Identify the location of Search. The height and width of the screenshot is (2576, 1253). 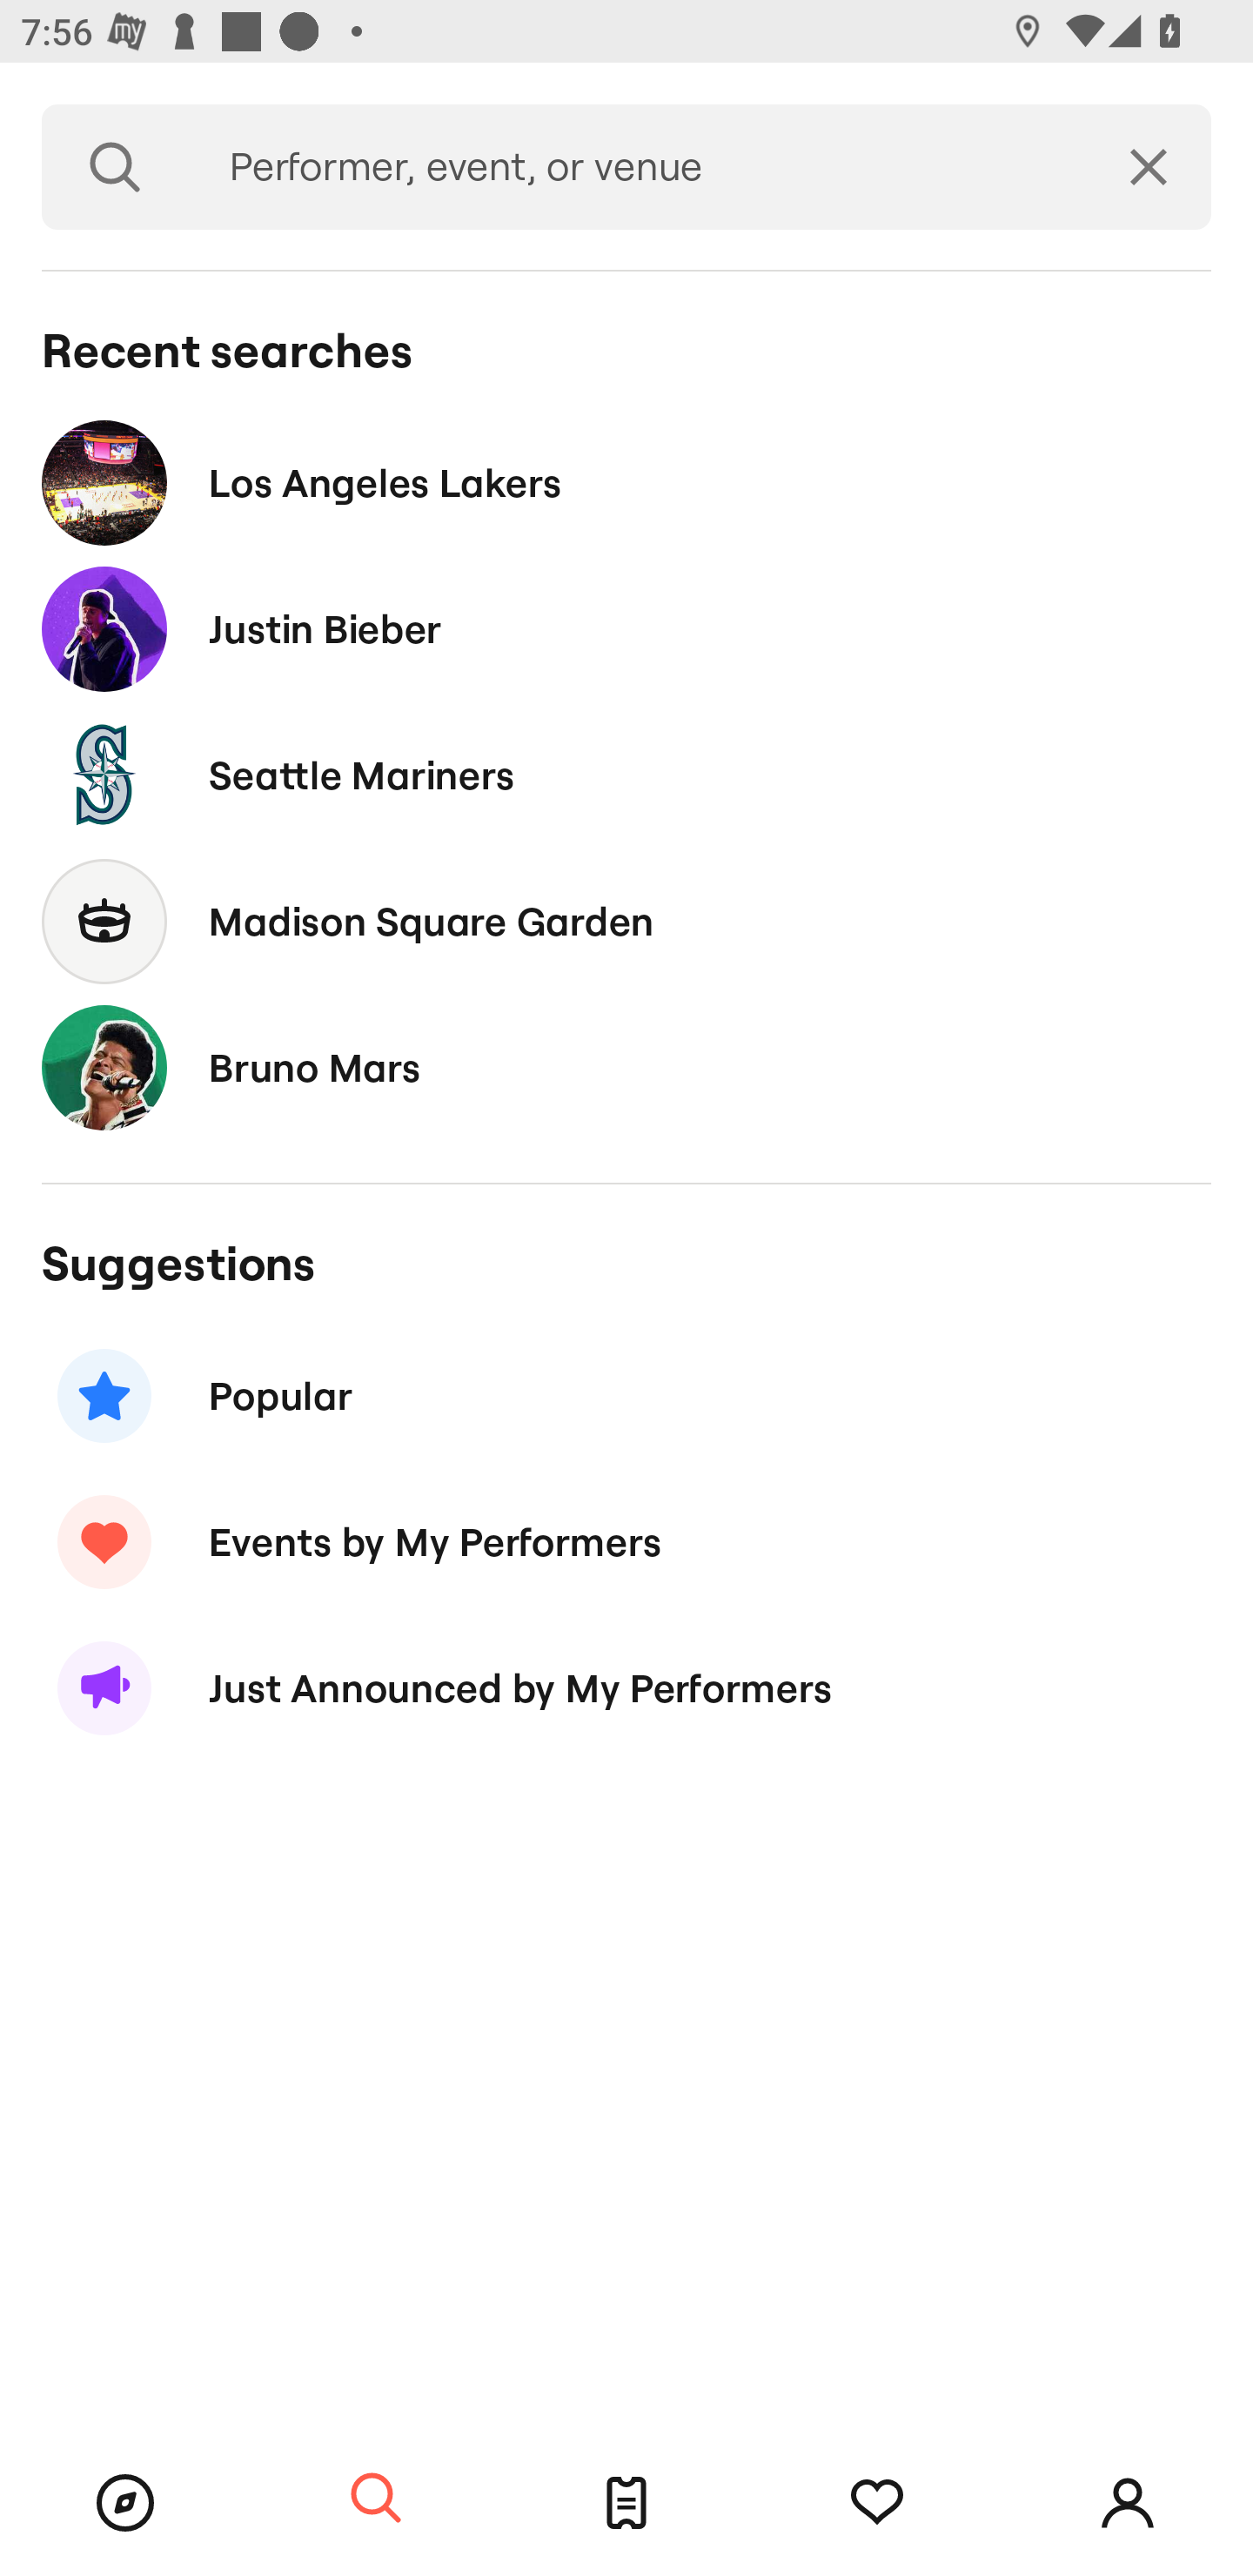
(376, 2499).